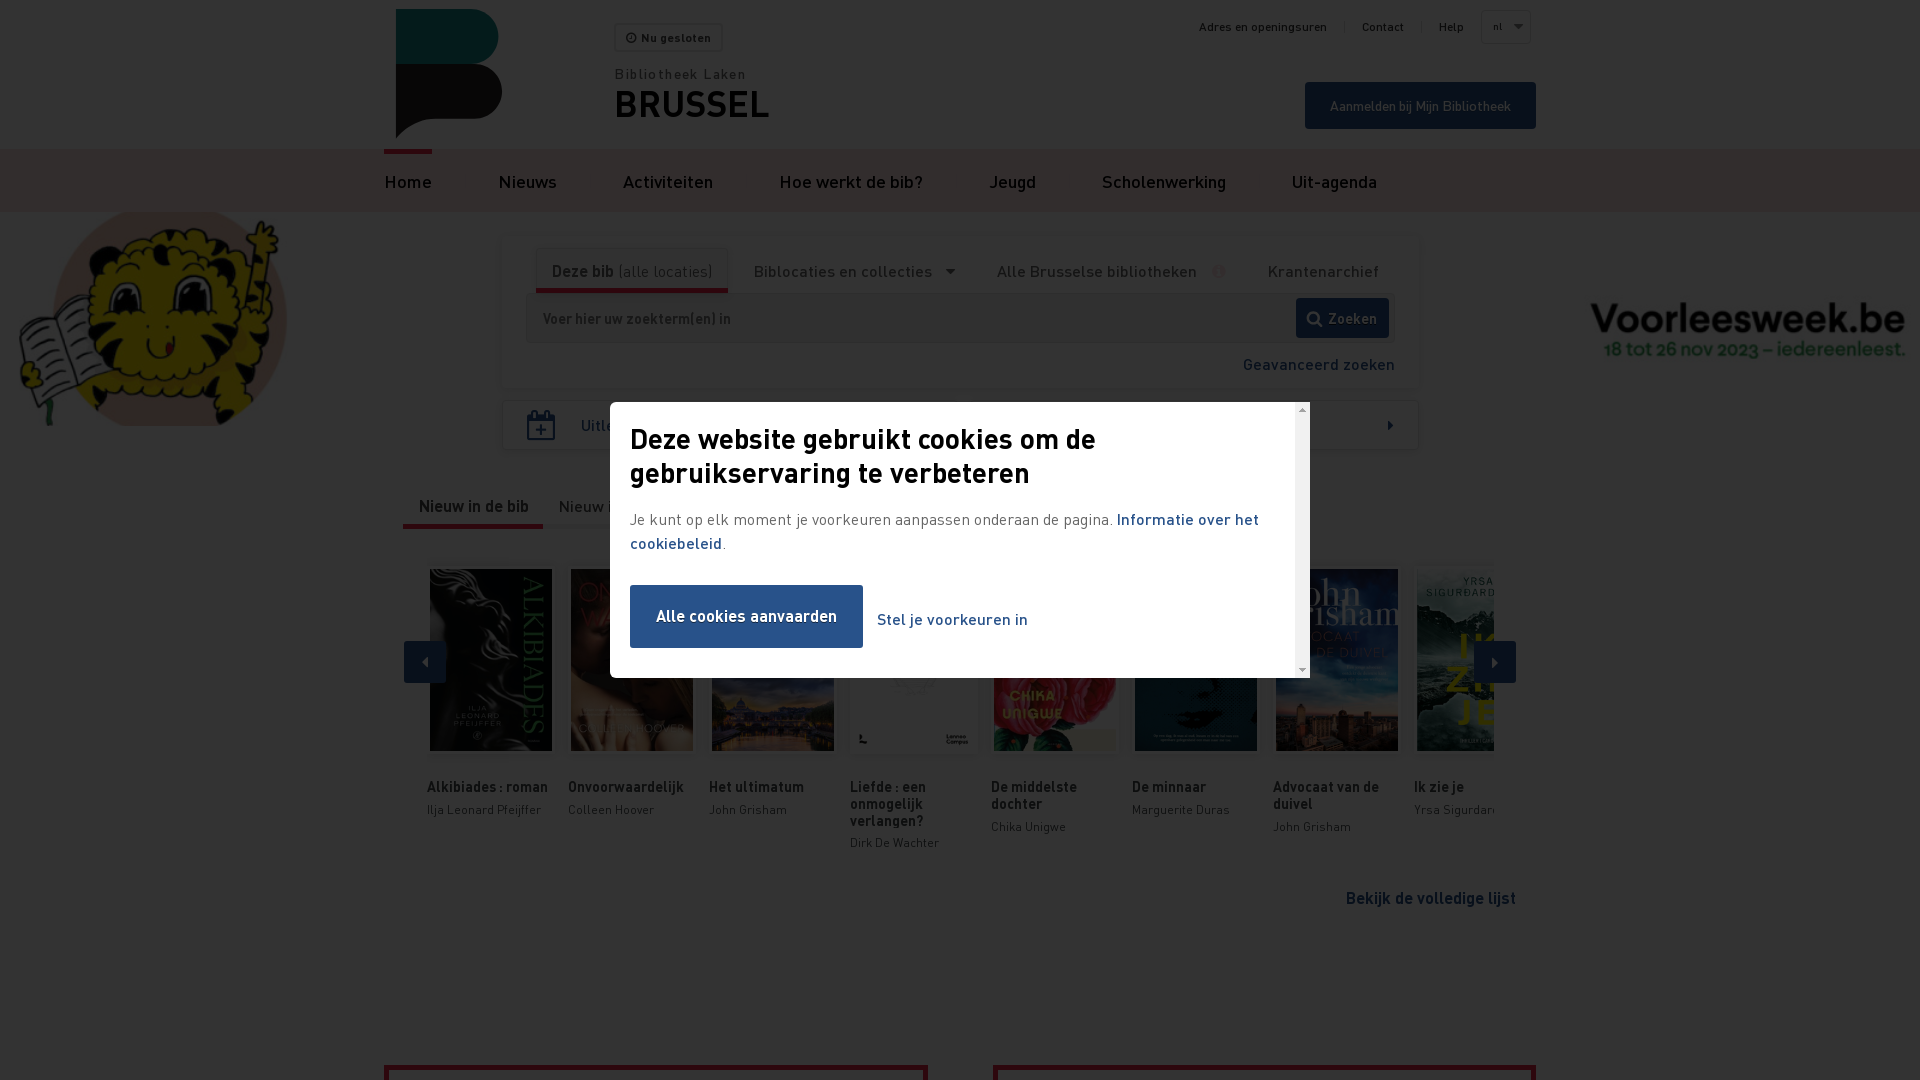 The height and width of the screenshot is (1080, 1920). Describe the element at coordinates (1226, 271) in the screenshot. I see `Meer informatie` at that location.